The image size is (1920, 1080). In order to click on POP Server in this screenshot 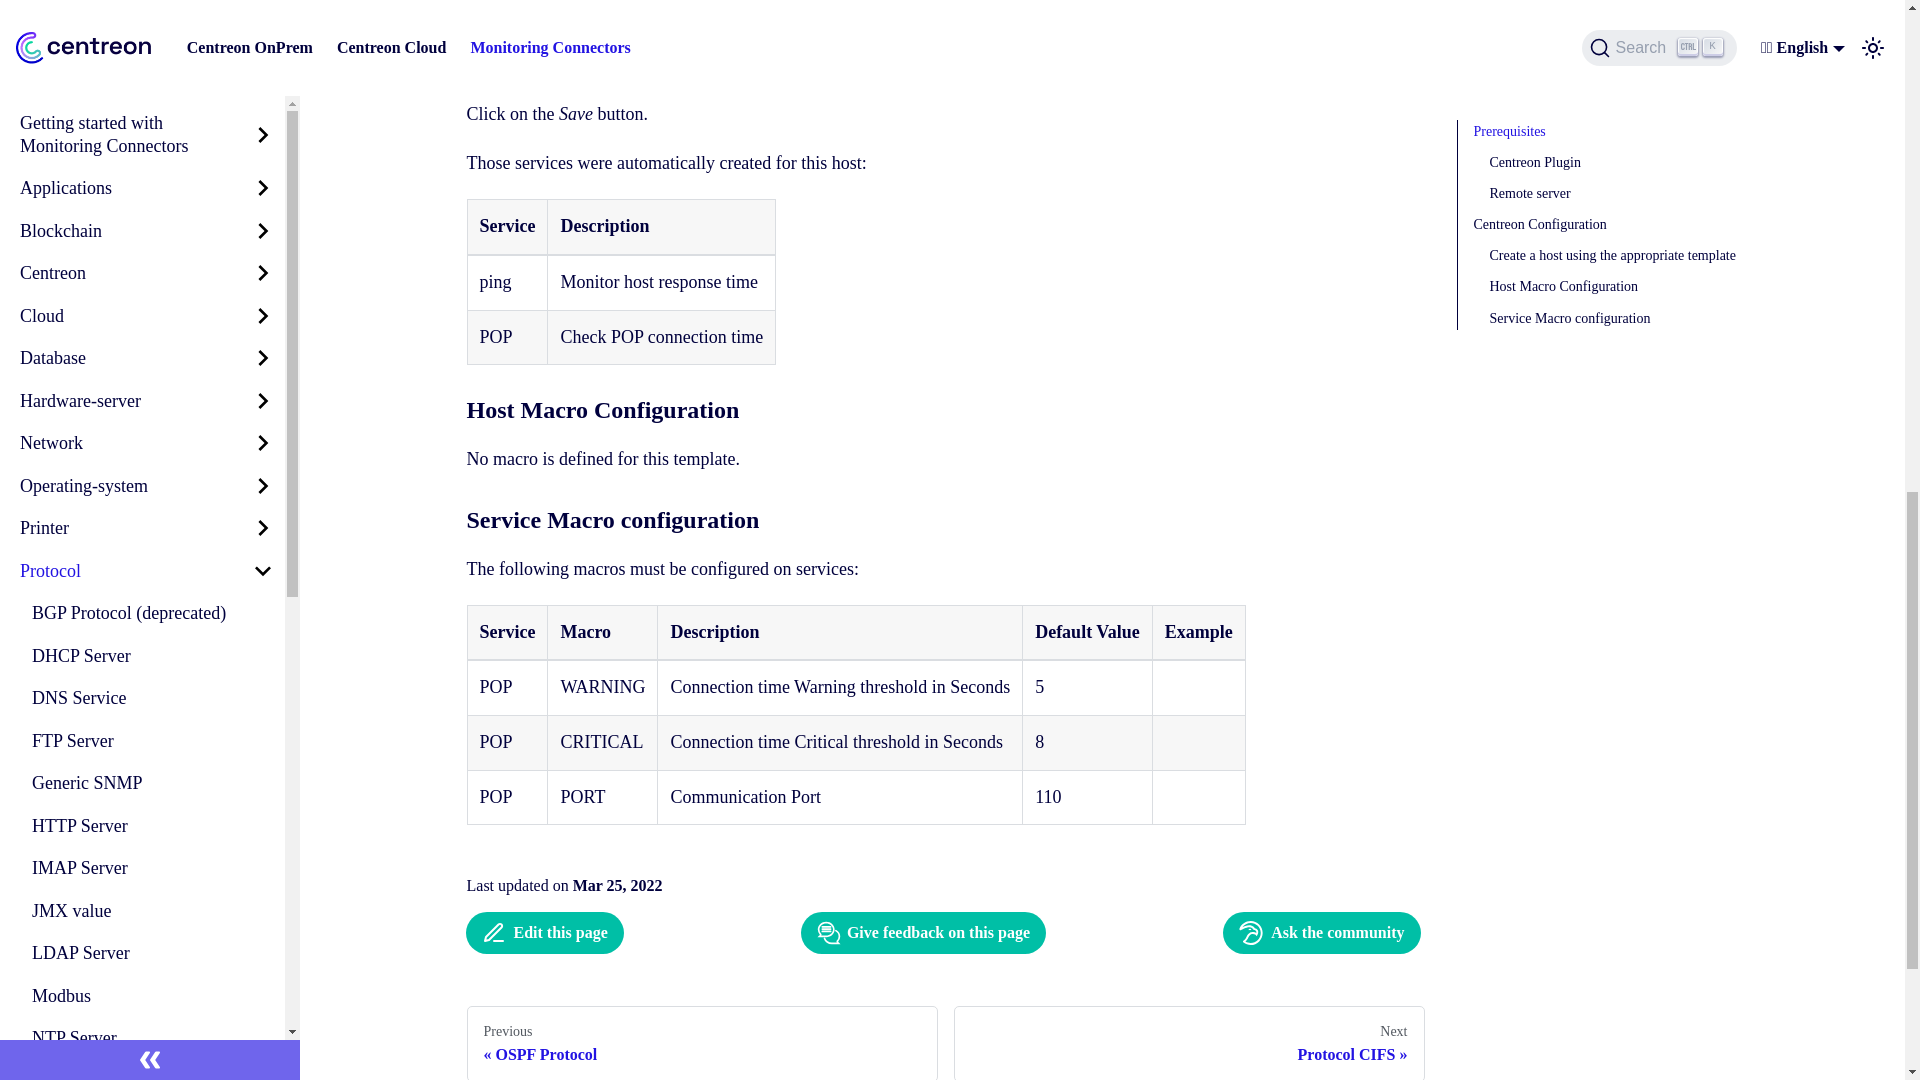, I will do `click(152, 42)`.